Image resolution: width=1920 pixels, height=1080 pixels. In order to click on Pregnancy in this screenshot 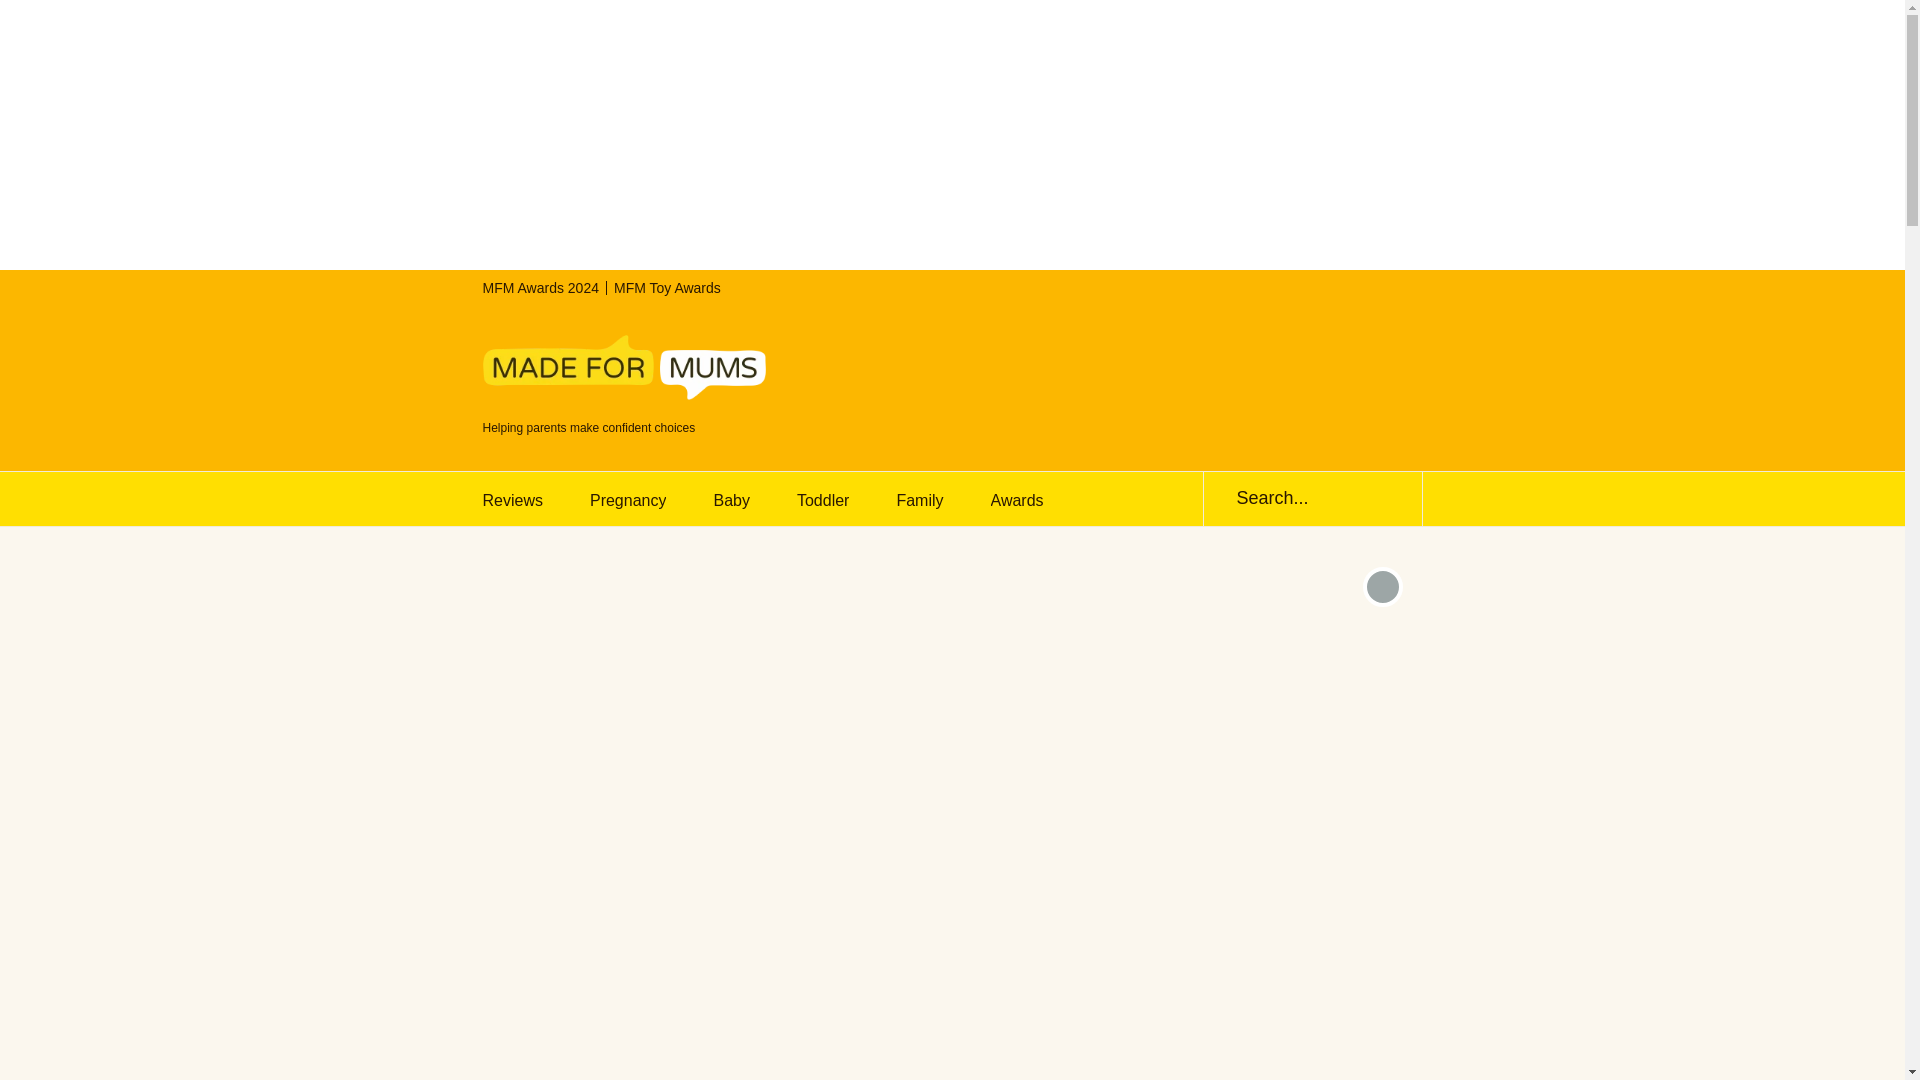, I will do `click(636, 498)`.